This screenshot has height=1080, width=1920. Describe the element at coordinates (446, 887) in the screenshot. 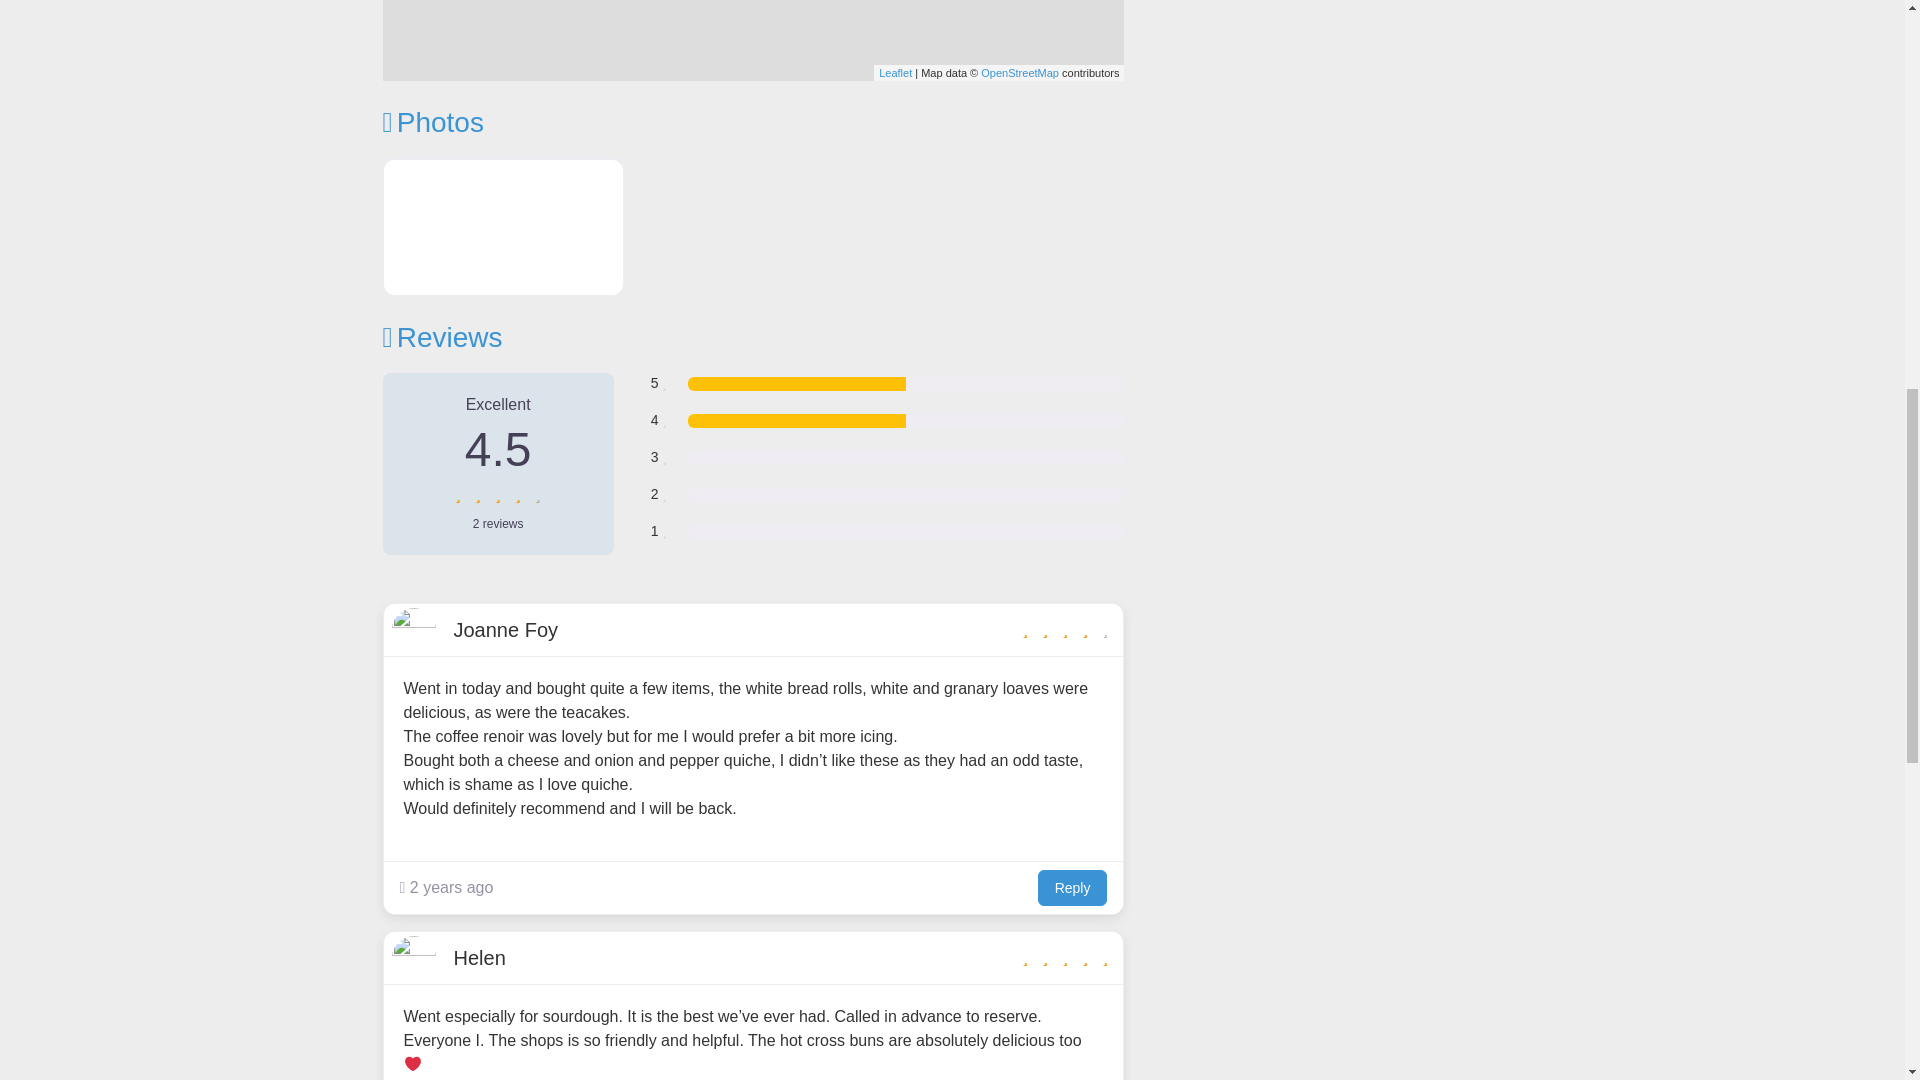

I see `2 years ago` at that location.